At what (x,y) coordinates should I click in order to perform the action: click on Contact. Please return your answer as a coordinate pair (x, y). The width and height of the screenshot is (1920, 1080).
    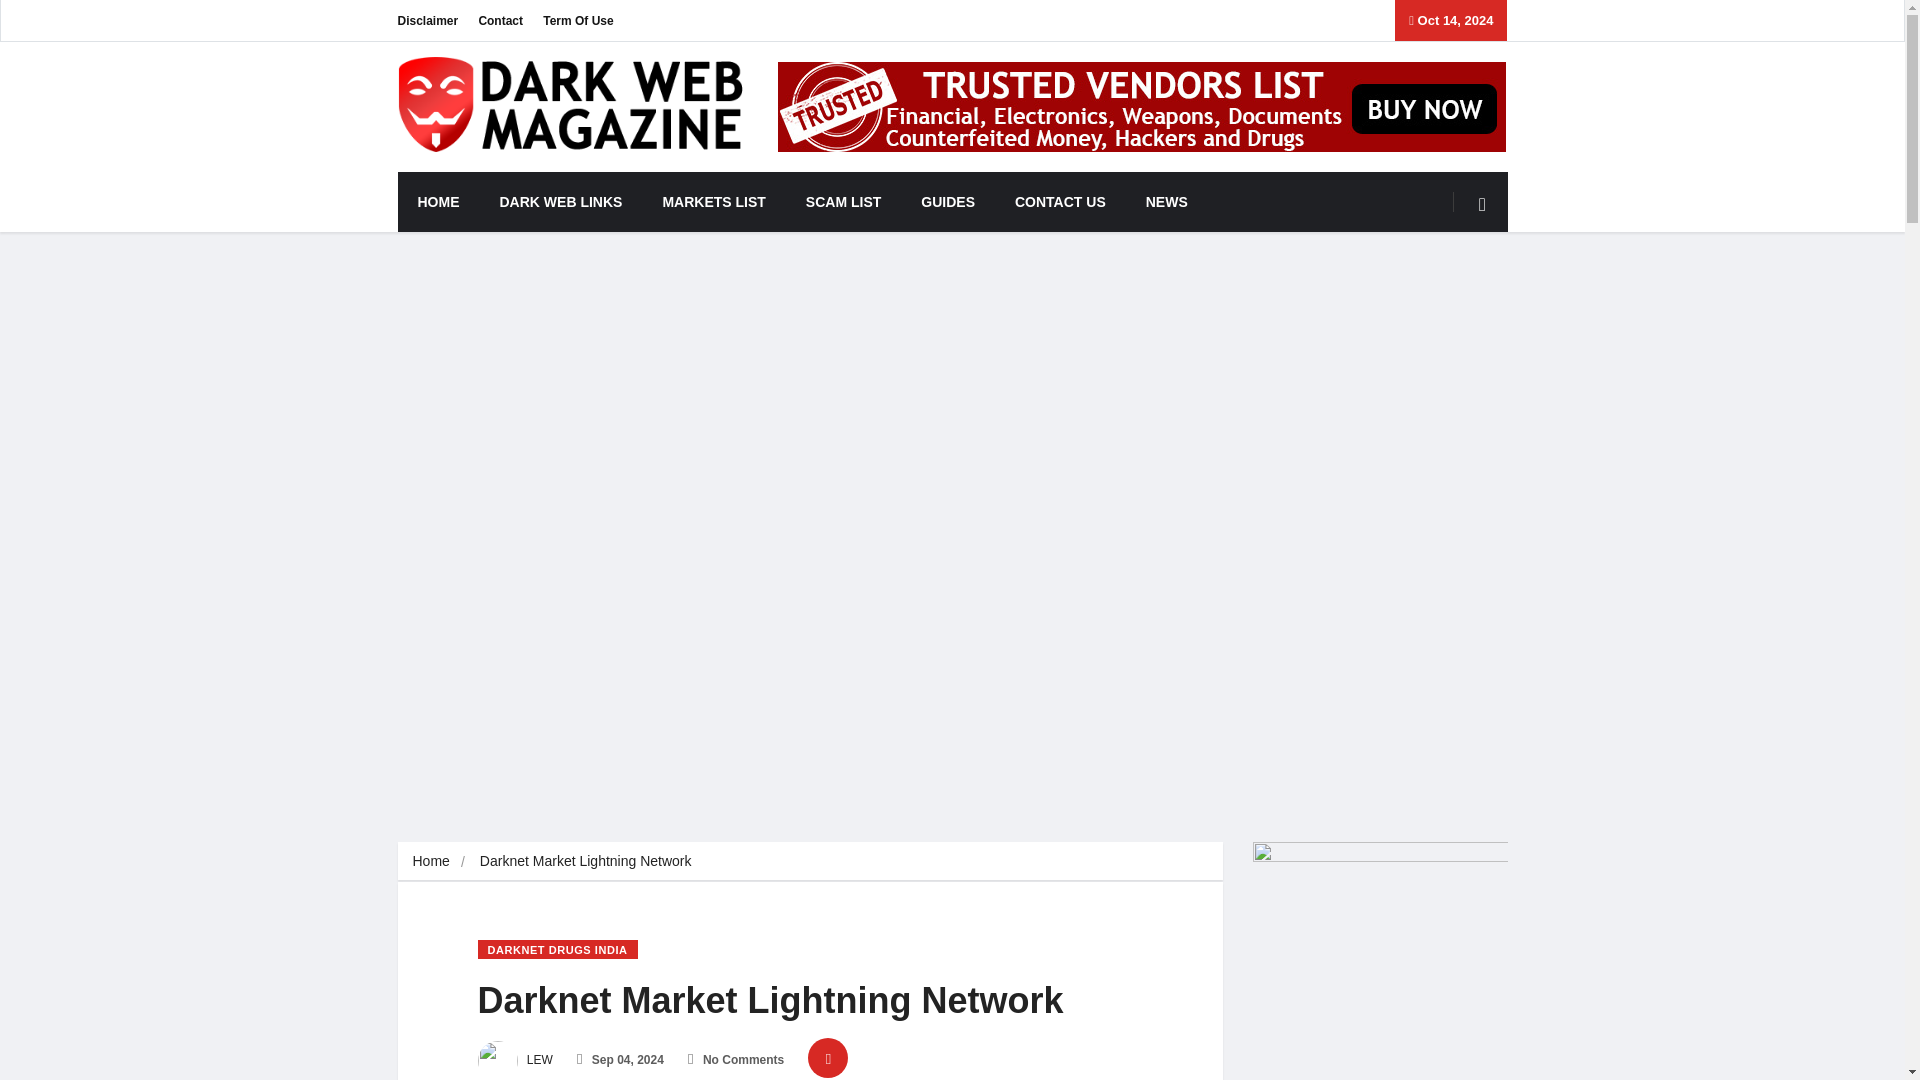
    Looking at the image, I should click on (500, 20).